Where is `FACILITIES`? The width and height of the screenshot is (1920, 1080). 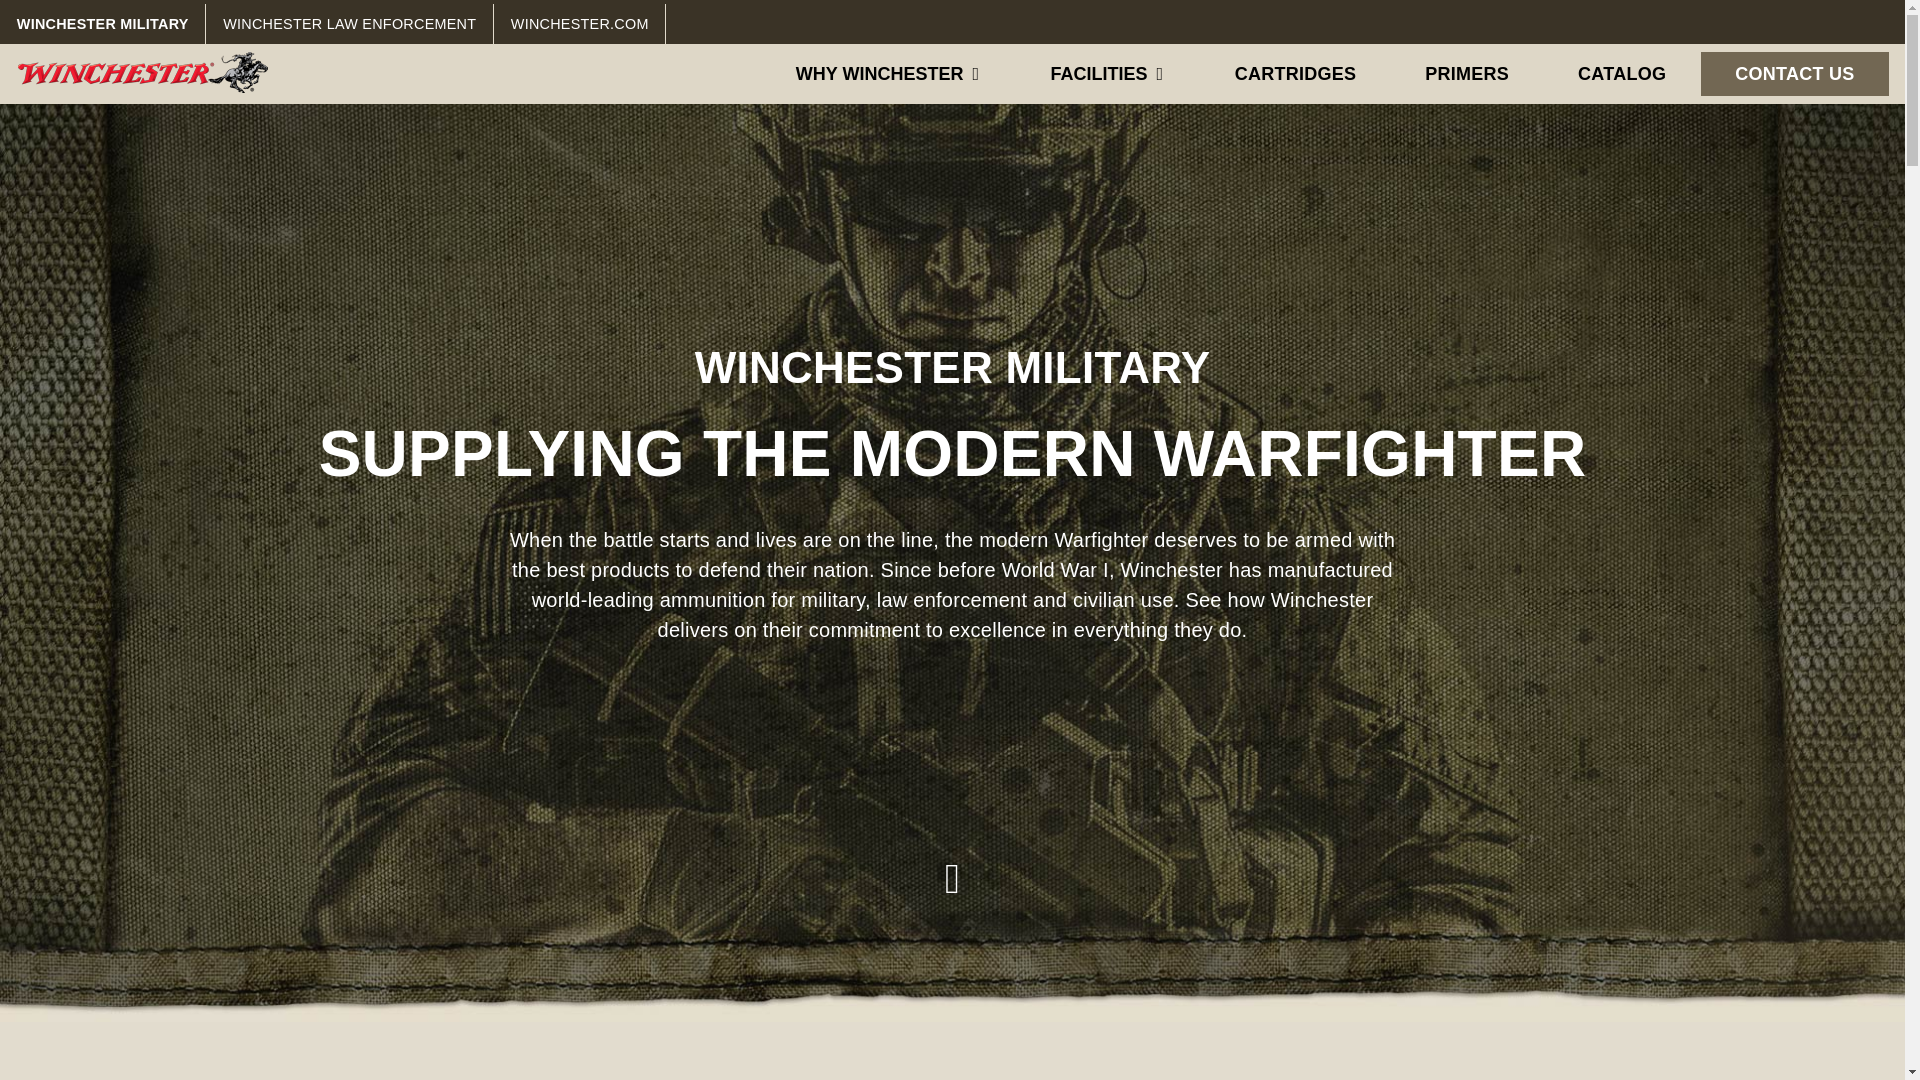 FACILITIES is located at coordinates (1108, 74).